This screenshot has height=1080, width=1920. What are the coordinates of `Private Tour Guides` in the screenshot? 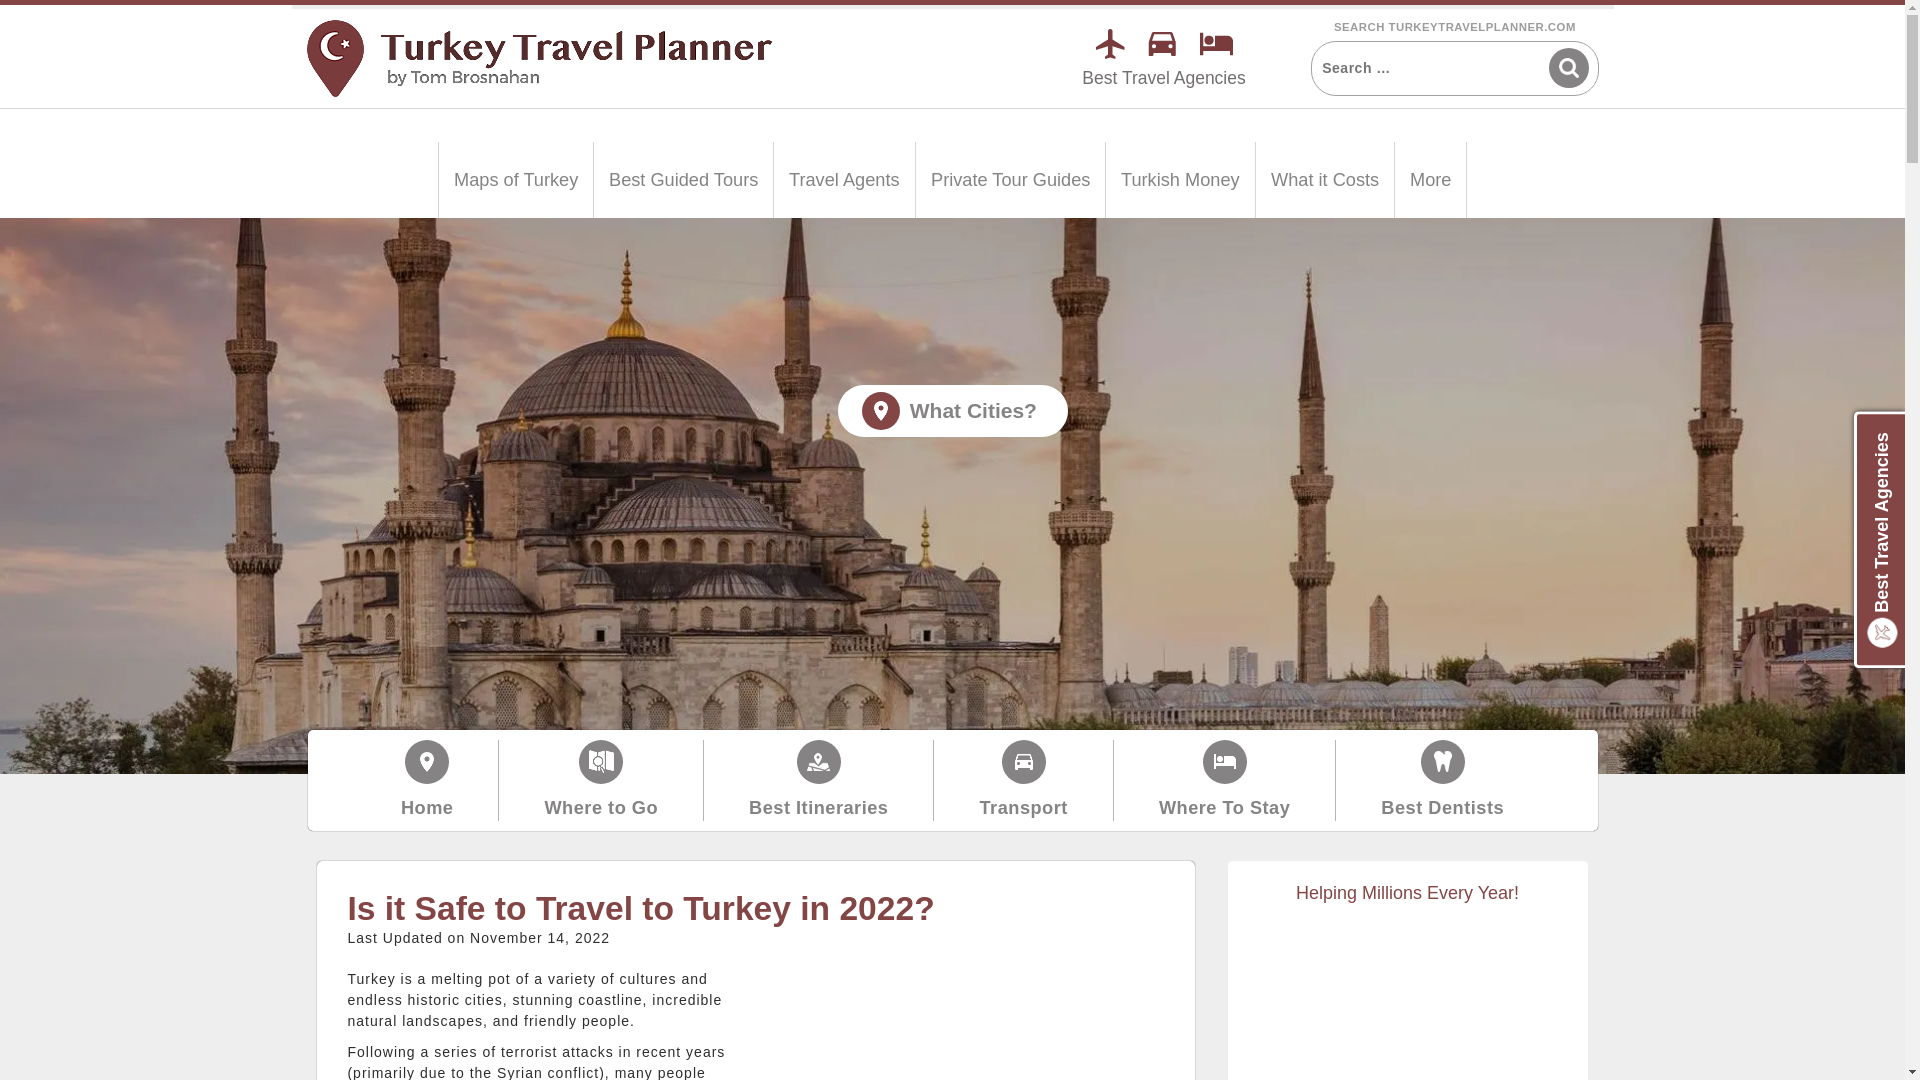 It's located at (1010, 180).